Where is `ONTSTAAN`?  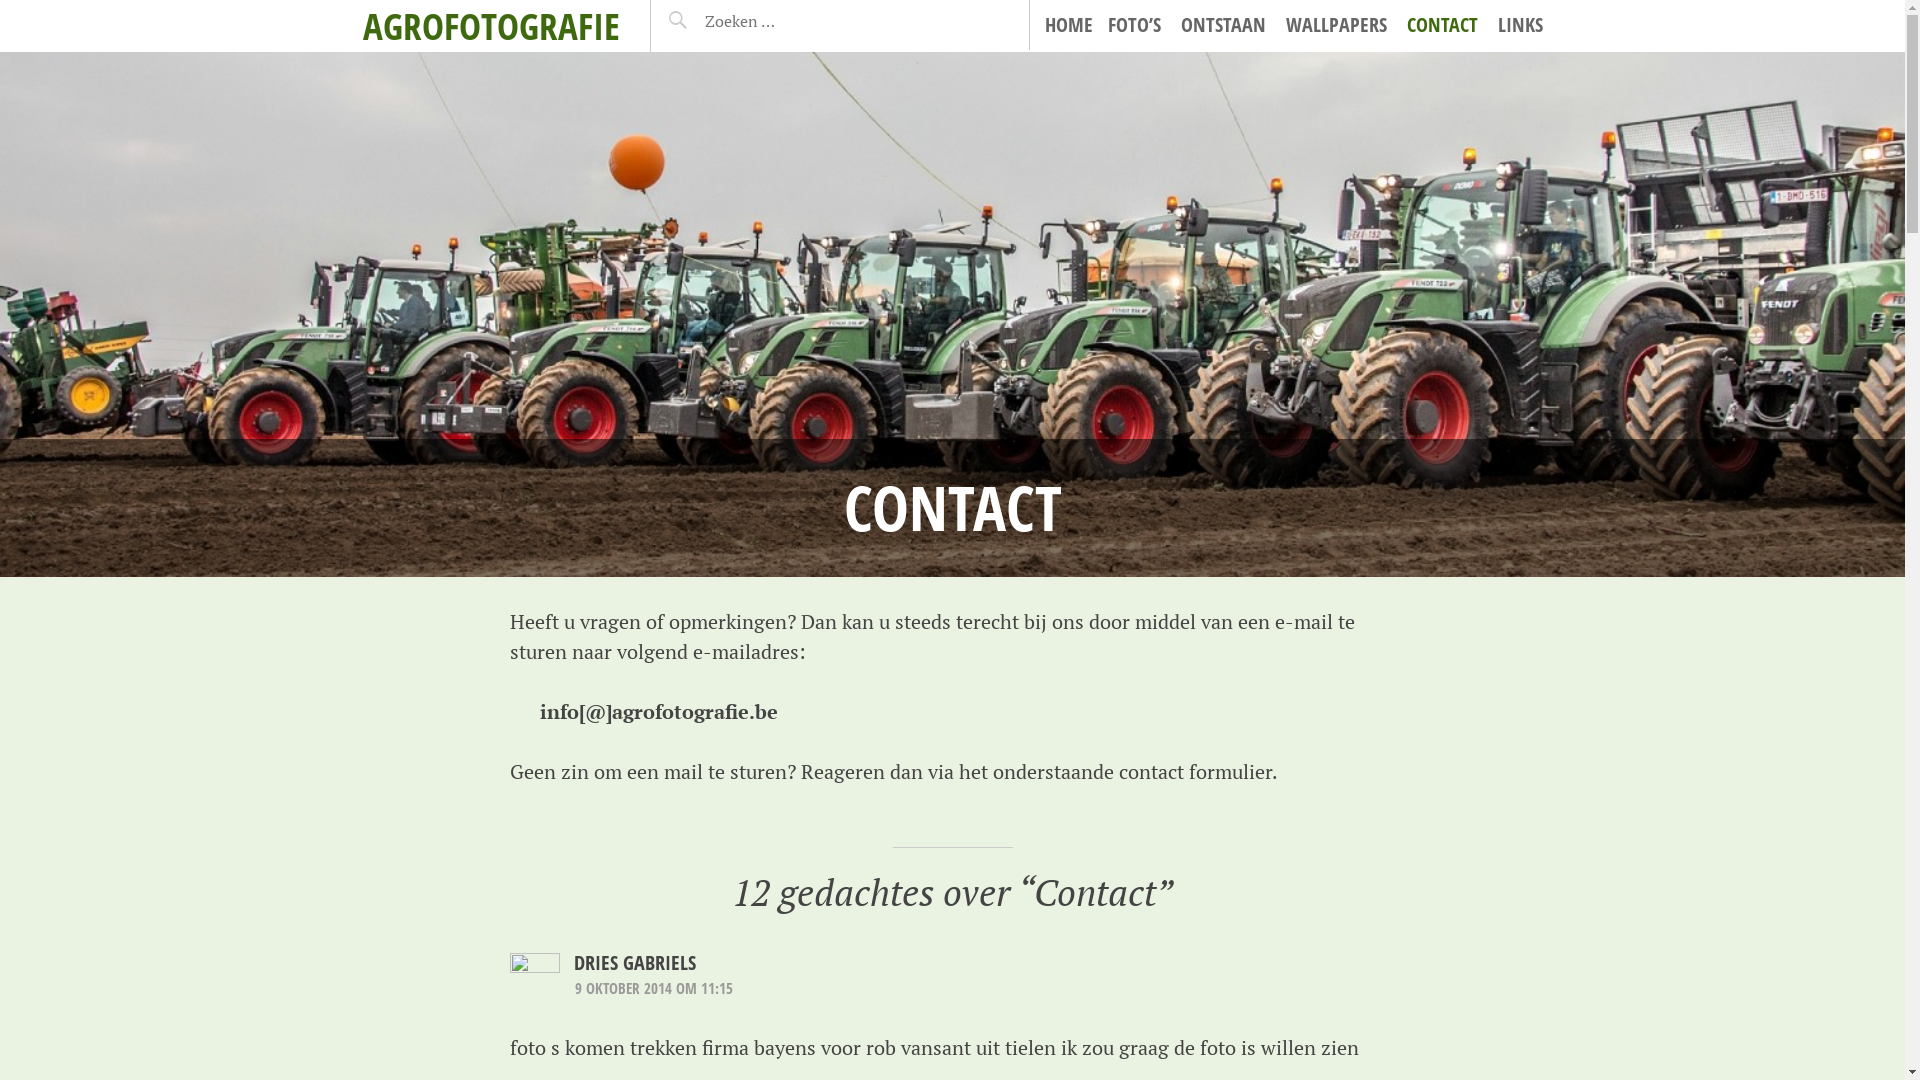 ONTSTAAN is located at coordinates (1222, 25).